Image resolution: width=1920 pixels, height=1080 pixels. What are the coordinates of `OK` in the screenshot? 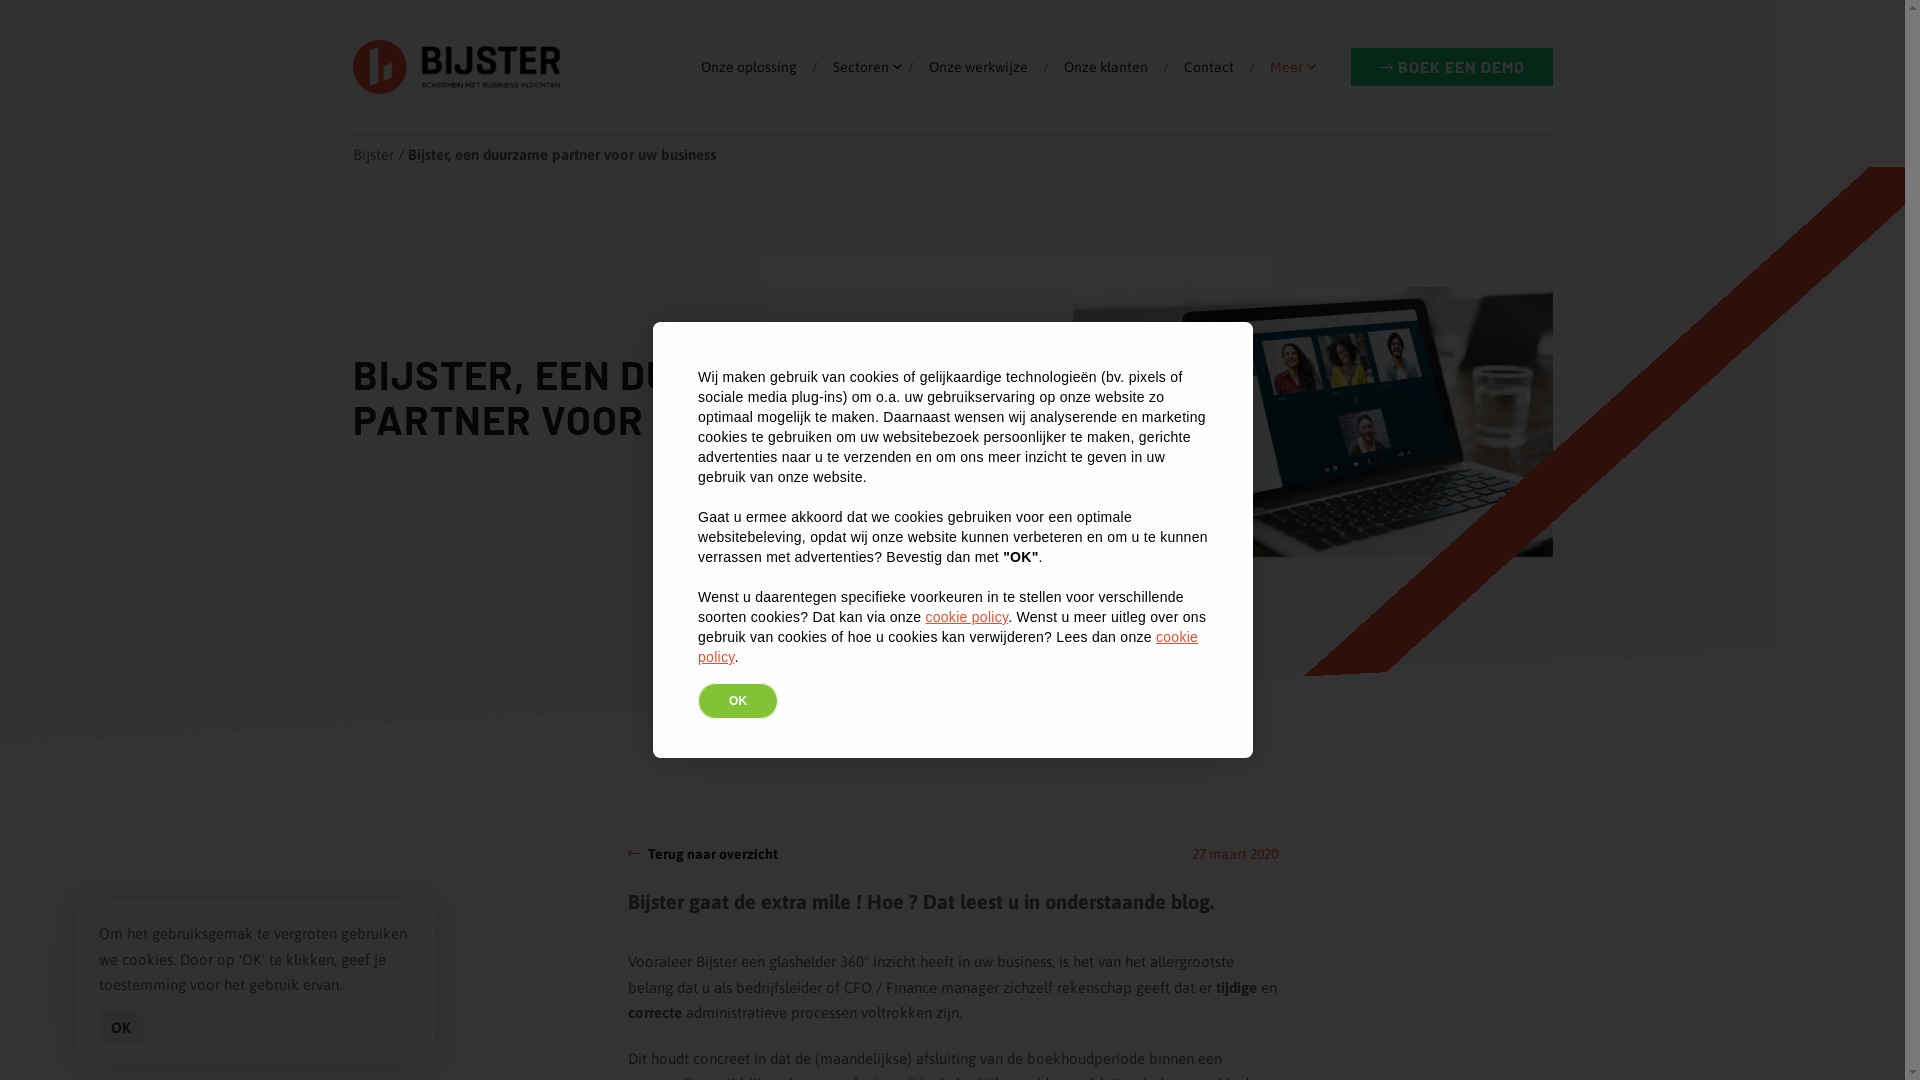 It's located at (121, 1028).